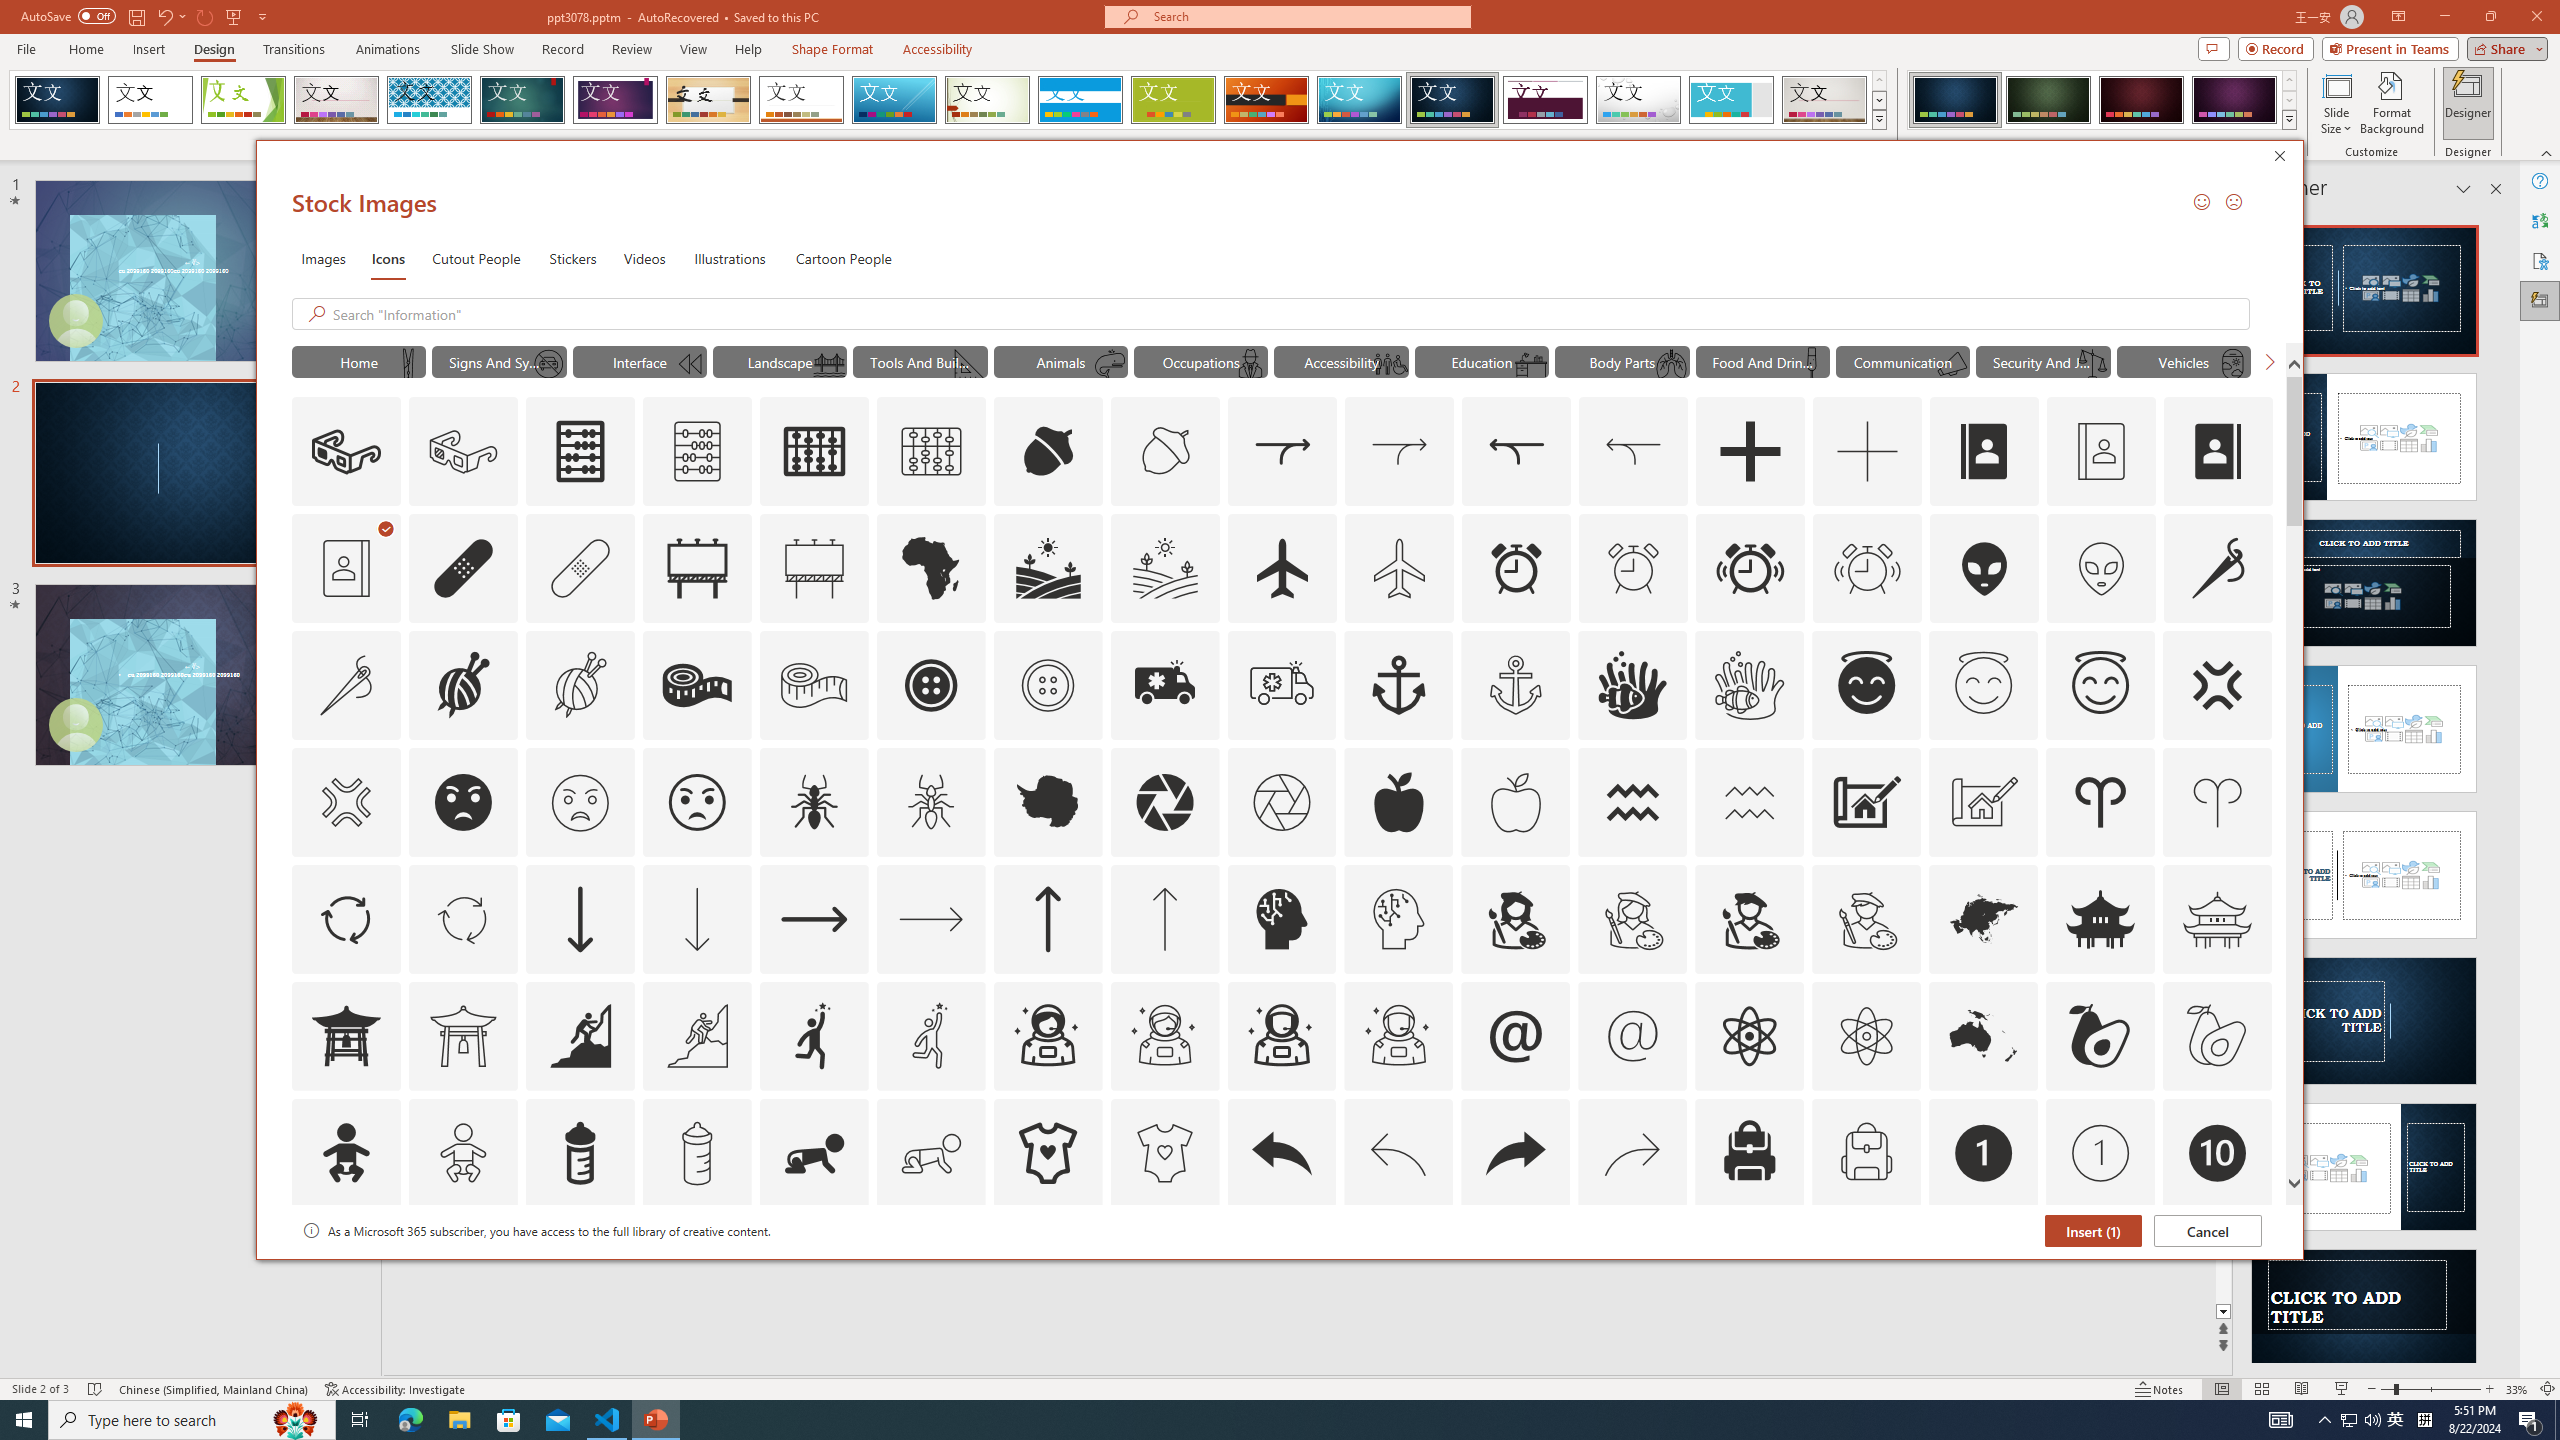 This screenshot has width=2560, height=1440. I want to click on AutomationID: Icons_Abacus1_M, so click(932, 452).